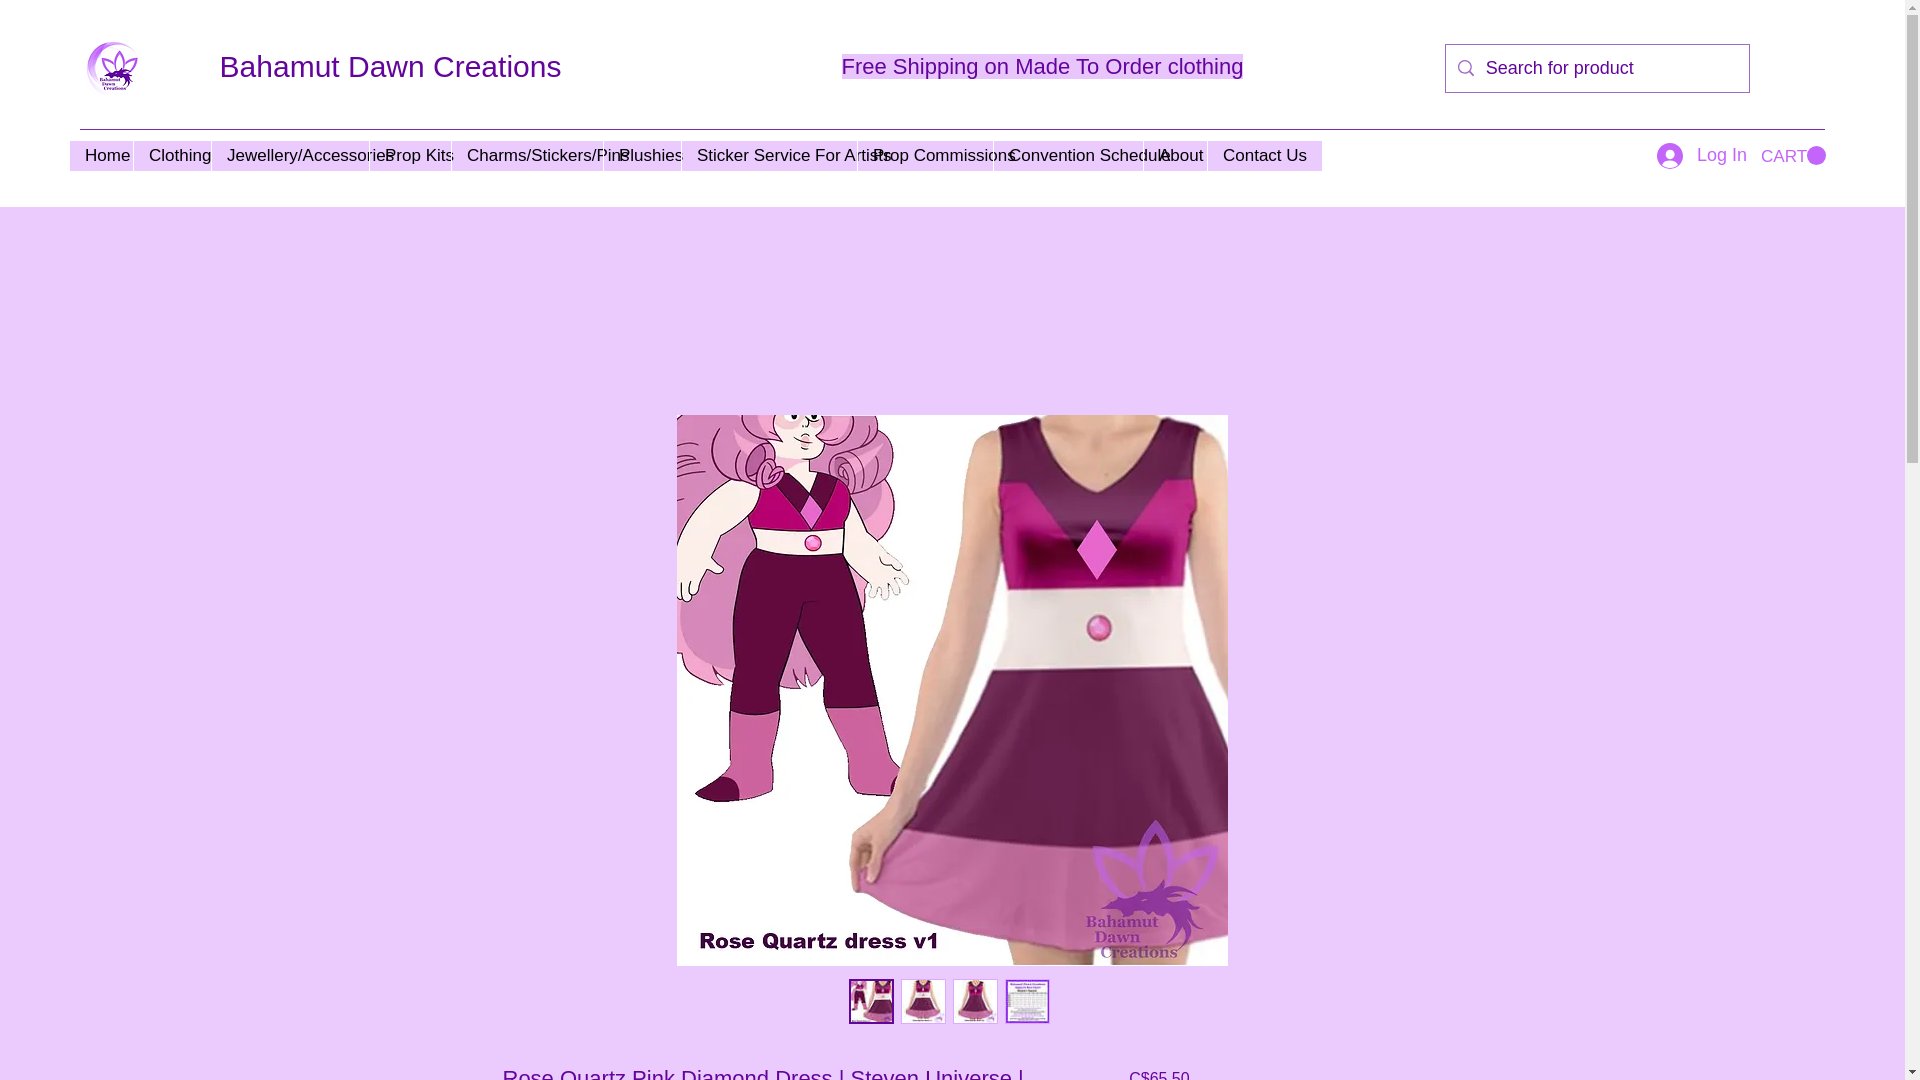  Describe the element at coordinates (1174, 156) in the screenshot. I see `About` at that location.